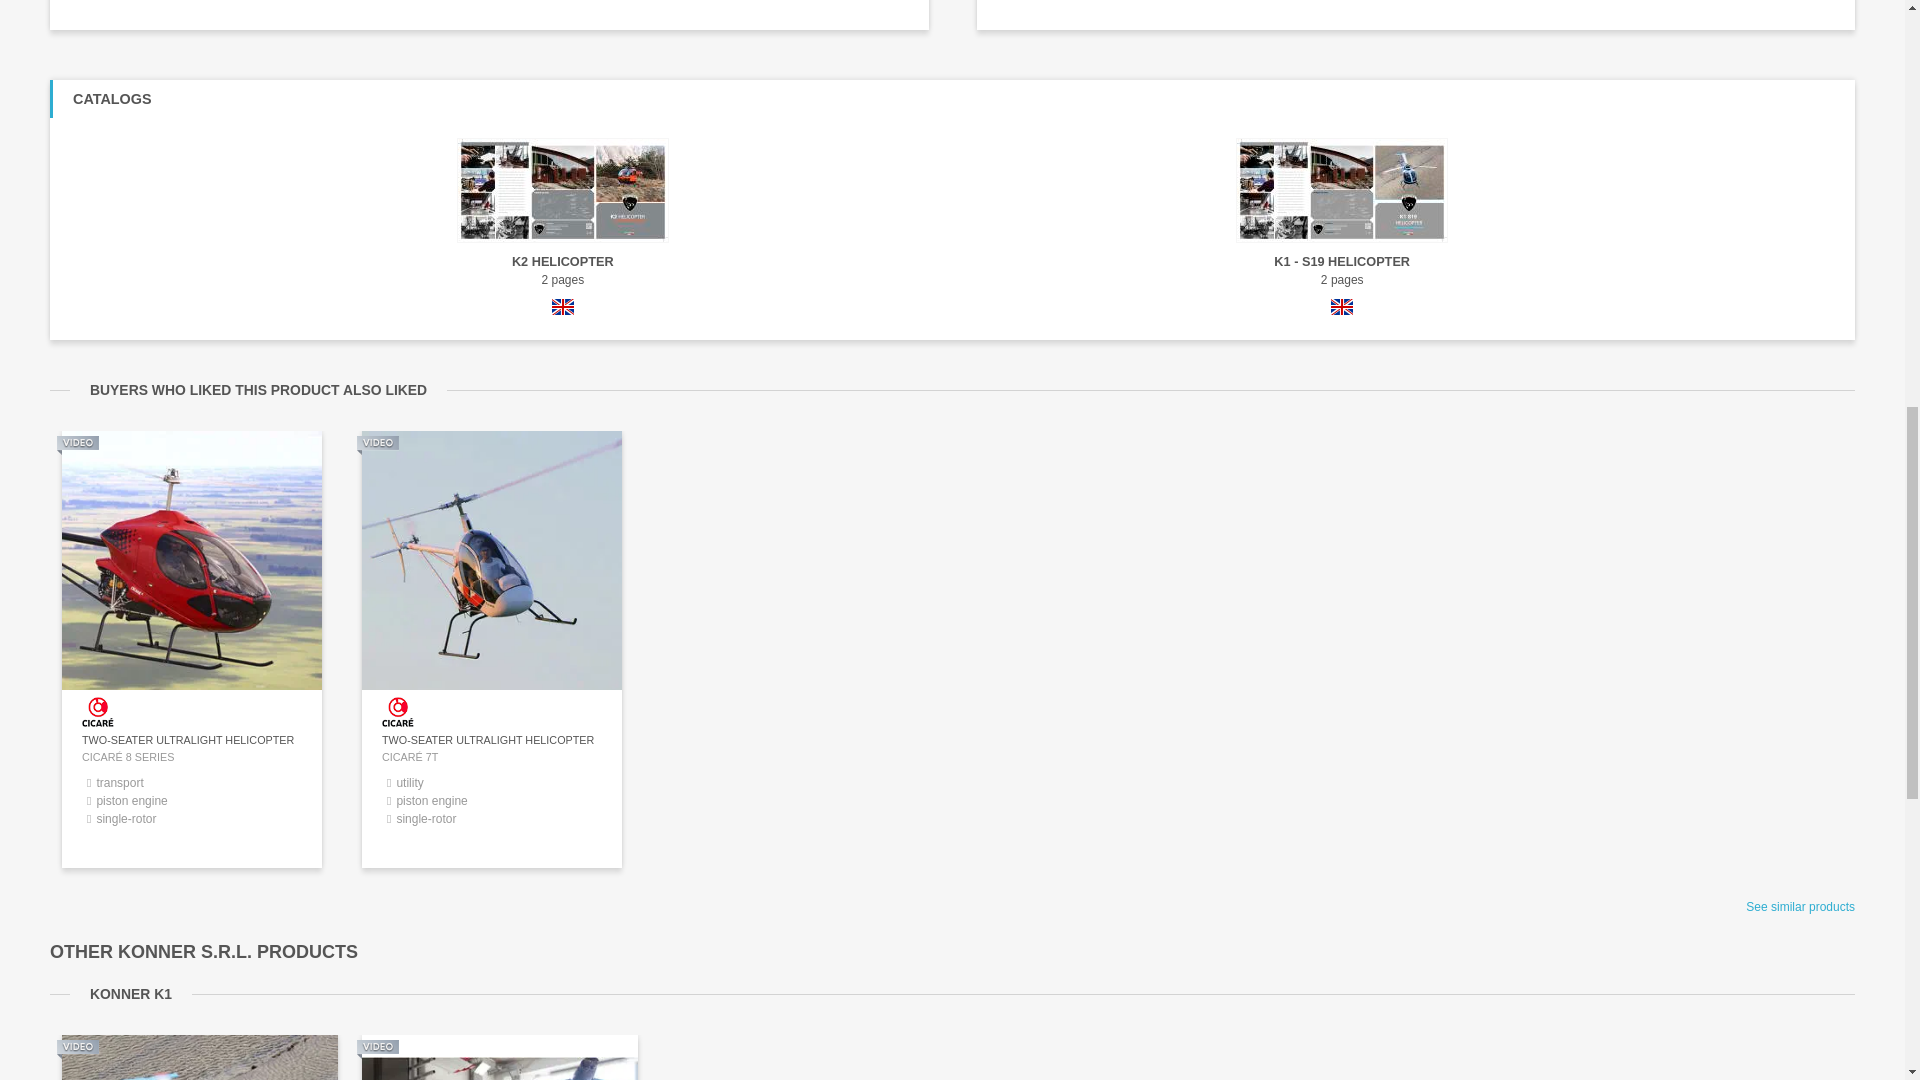 The width and height of the screenshot is (1920, 1080). What do you see at coordinates (562, 262) in the screenshot?
I see `K2 HELICOPTER` at bounding box center [562, 262].